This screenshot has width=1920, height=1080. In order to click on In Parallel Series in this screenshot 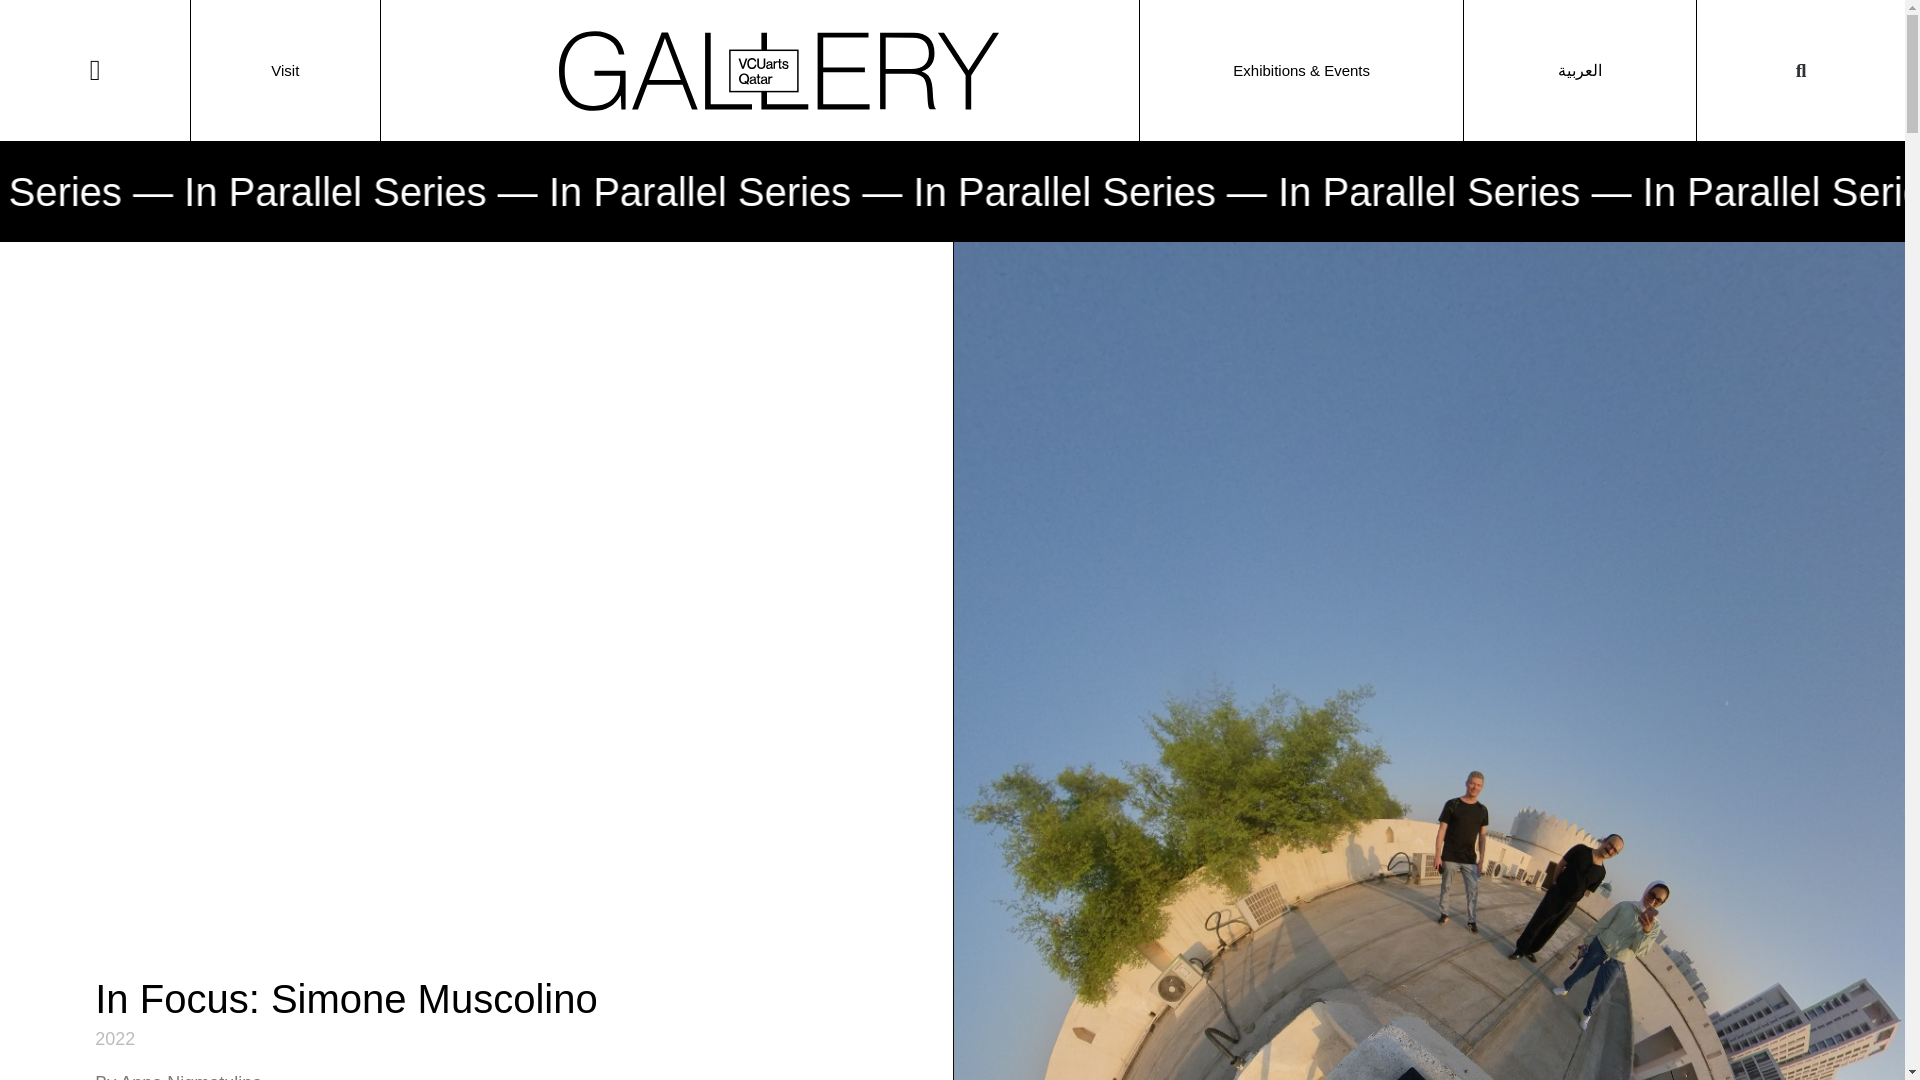, I will do `click(524, 191)`.